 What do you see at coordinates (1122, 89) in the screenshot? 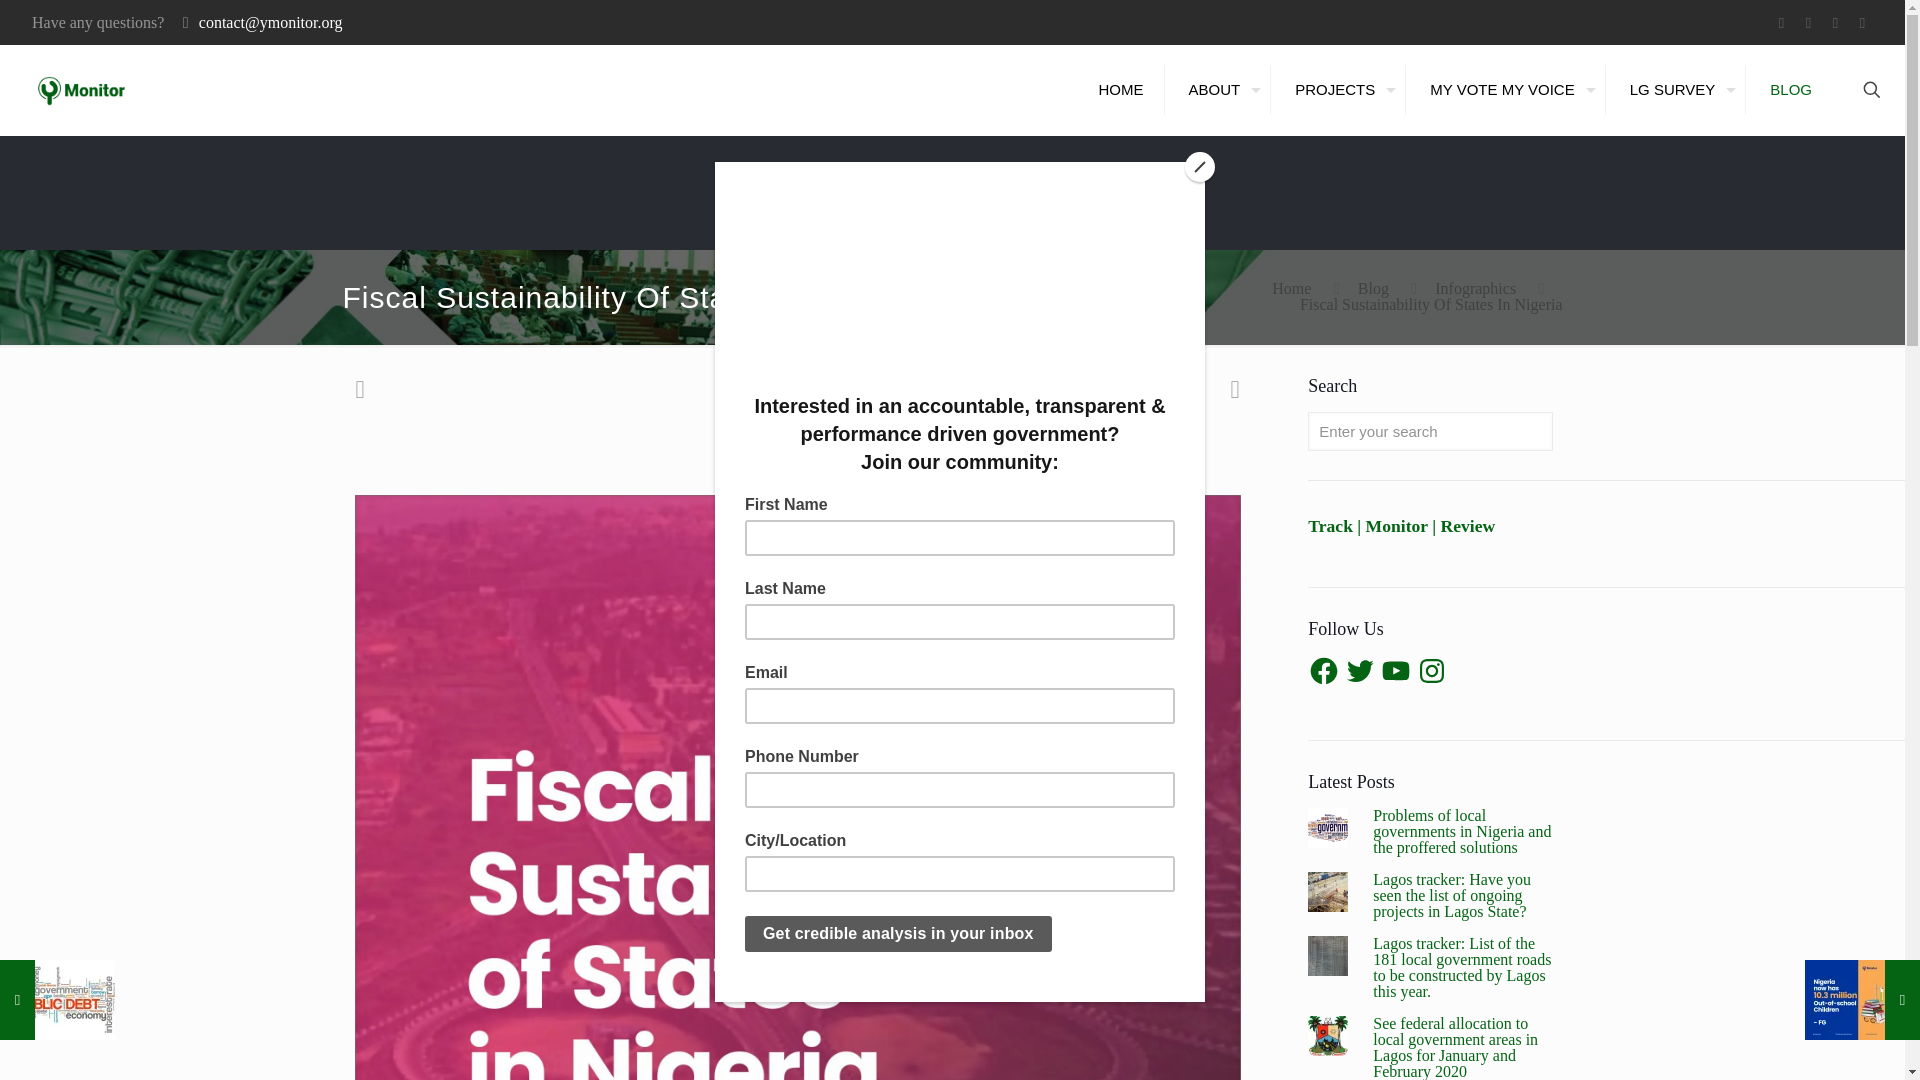
I see `HOME` at bounding box center [1122, 89].